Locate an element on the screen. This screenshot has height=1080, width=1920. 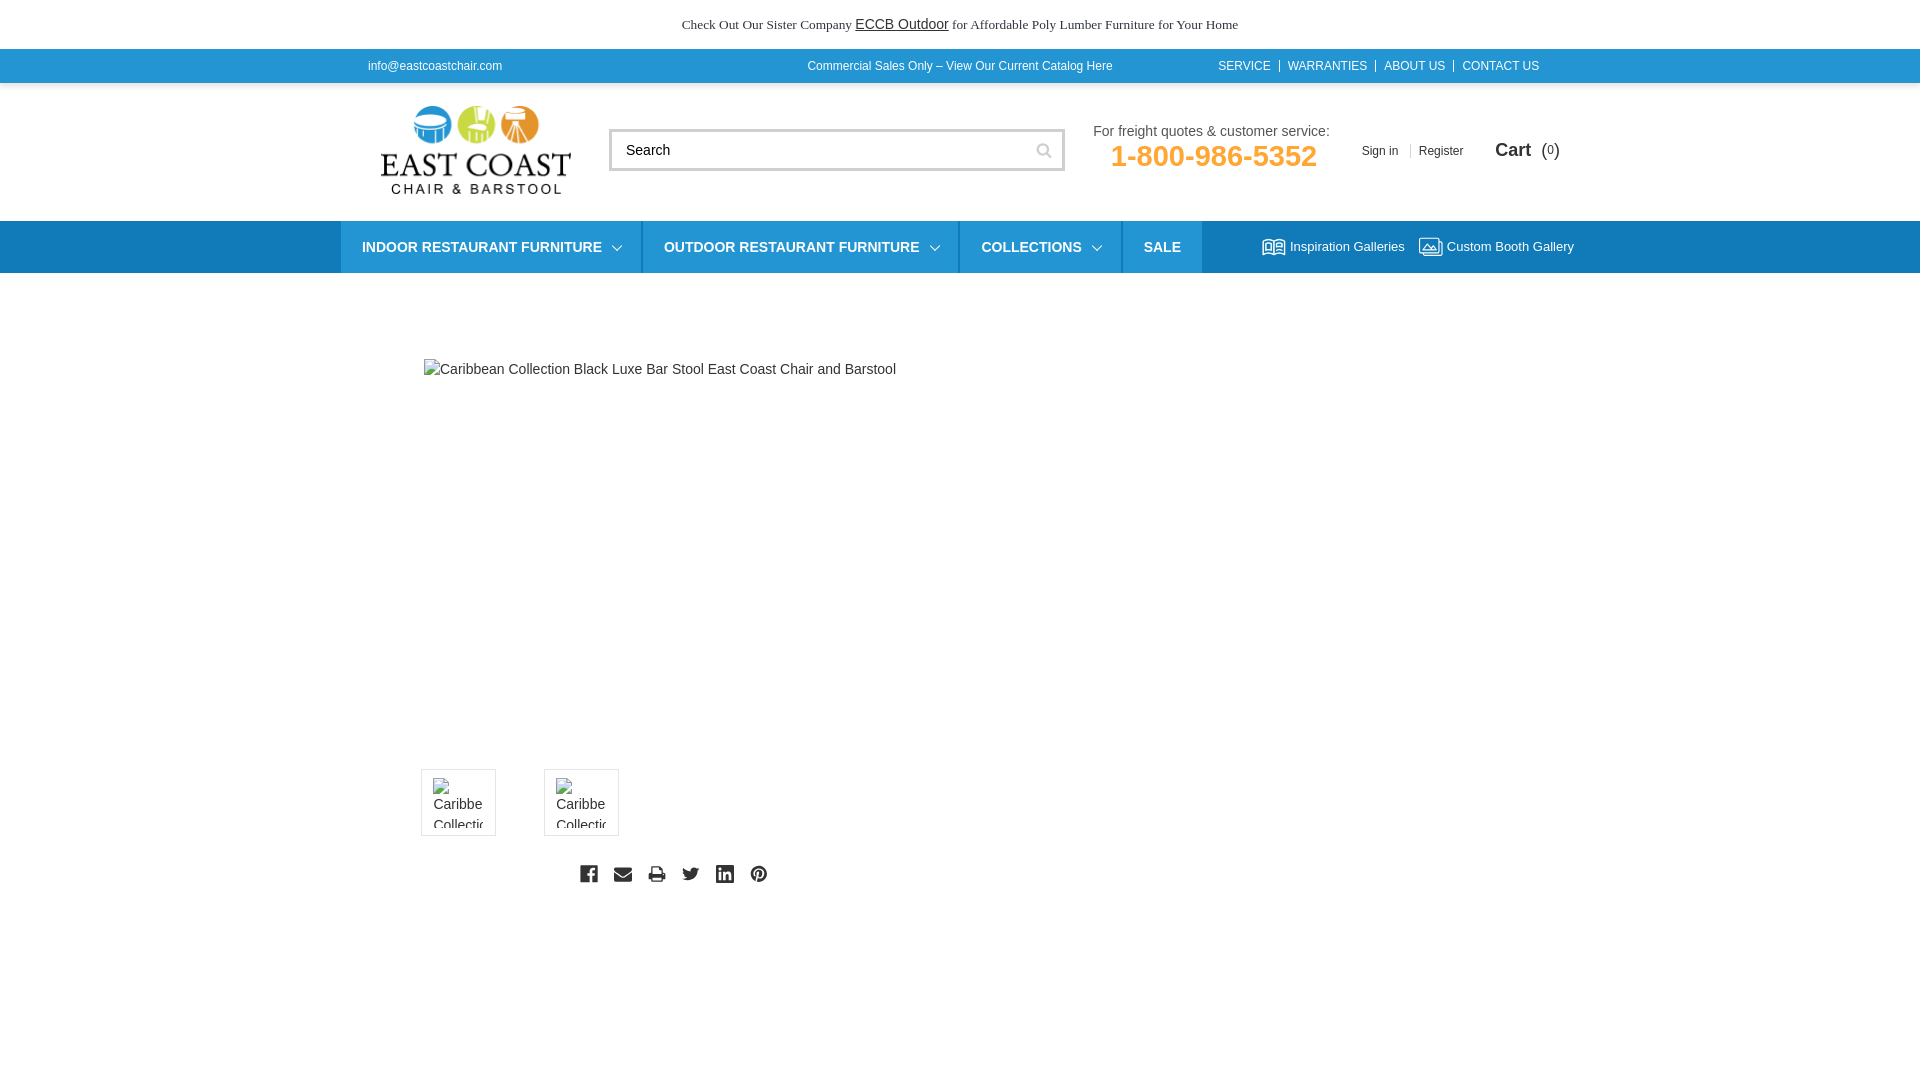
CONTACT US is located at coordinates (1500, 66).